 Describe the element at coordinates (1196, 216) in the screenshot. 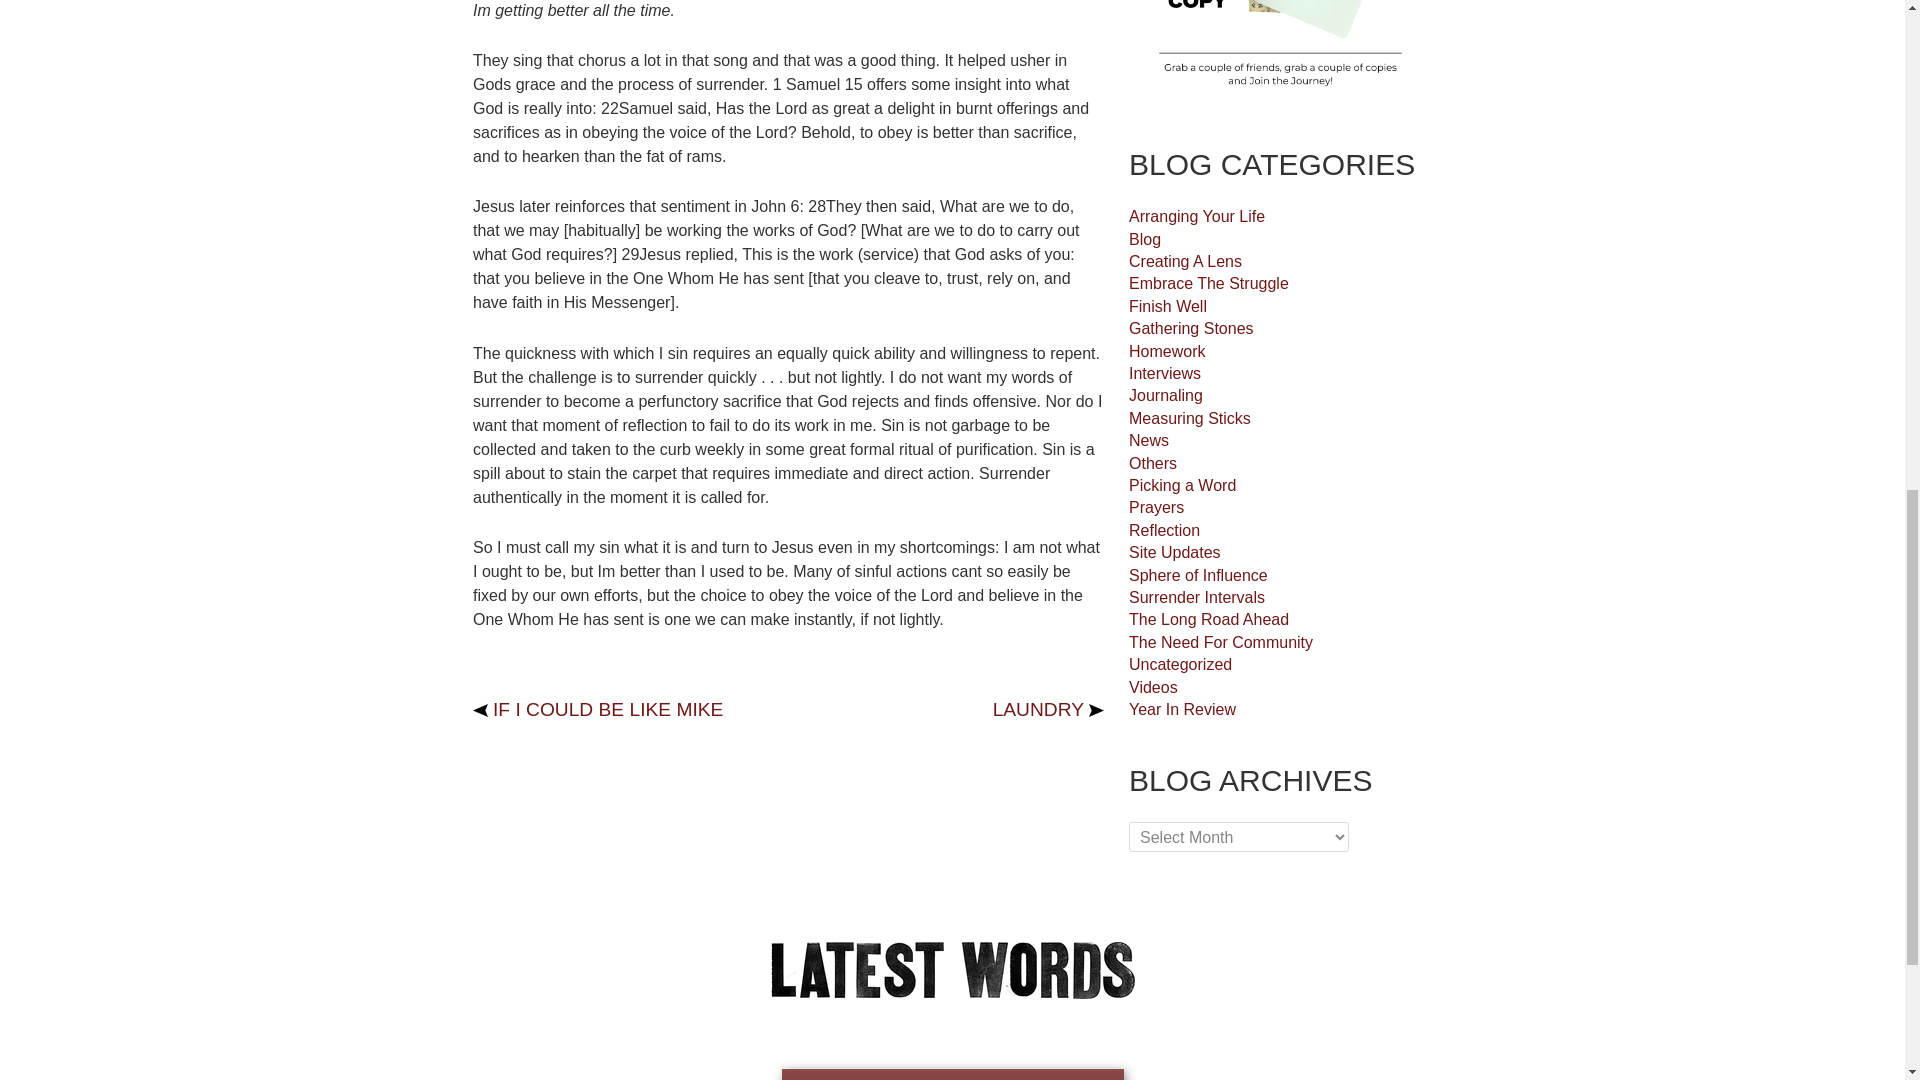

I see `Arranging Your Life` at that location.